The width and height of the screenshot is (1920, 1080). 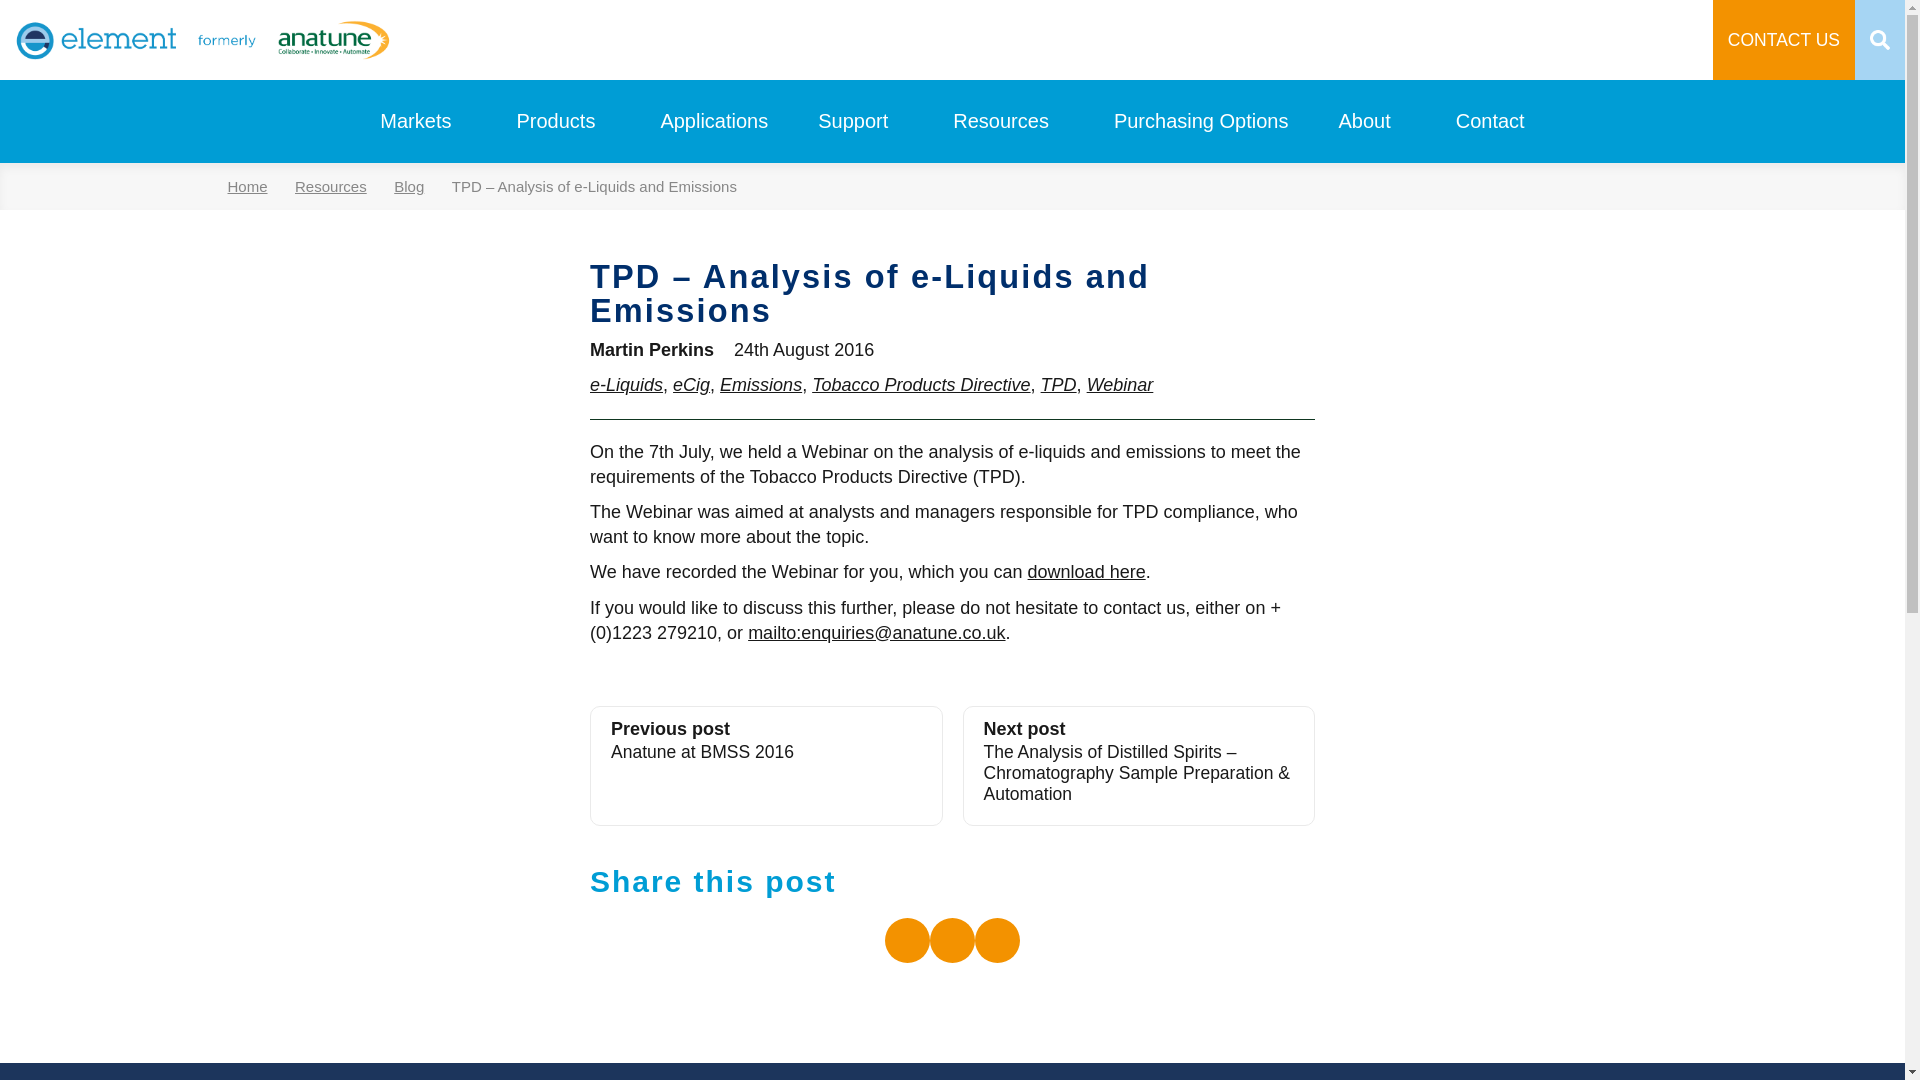 I want to click on Contact, so click(x=1490, y=121).